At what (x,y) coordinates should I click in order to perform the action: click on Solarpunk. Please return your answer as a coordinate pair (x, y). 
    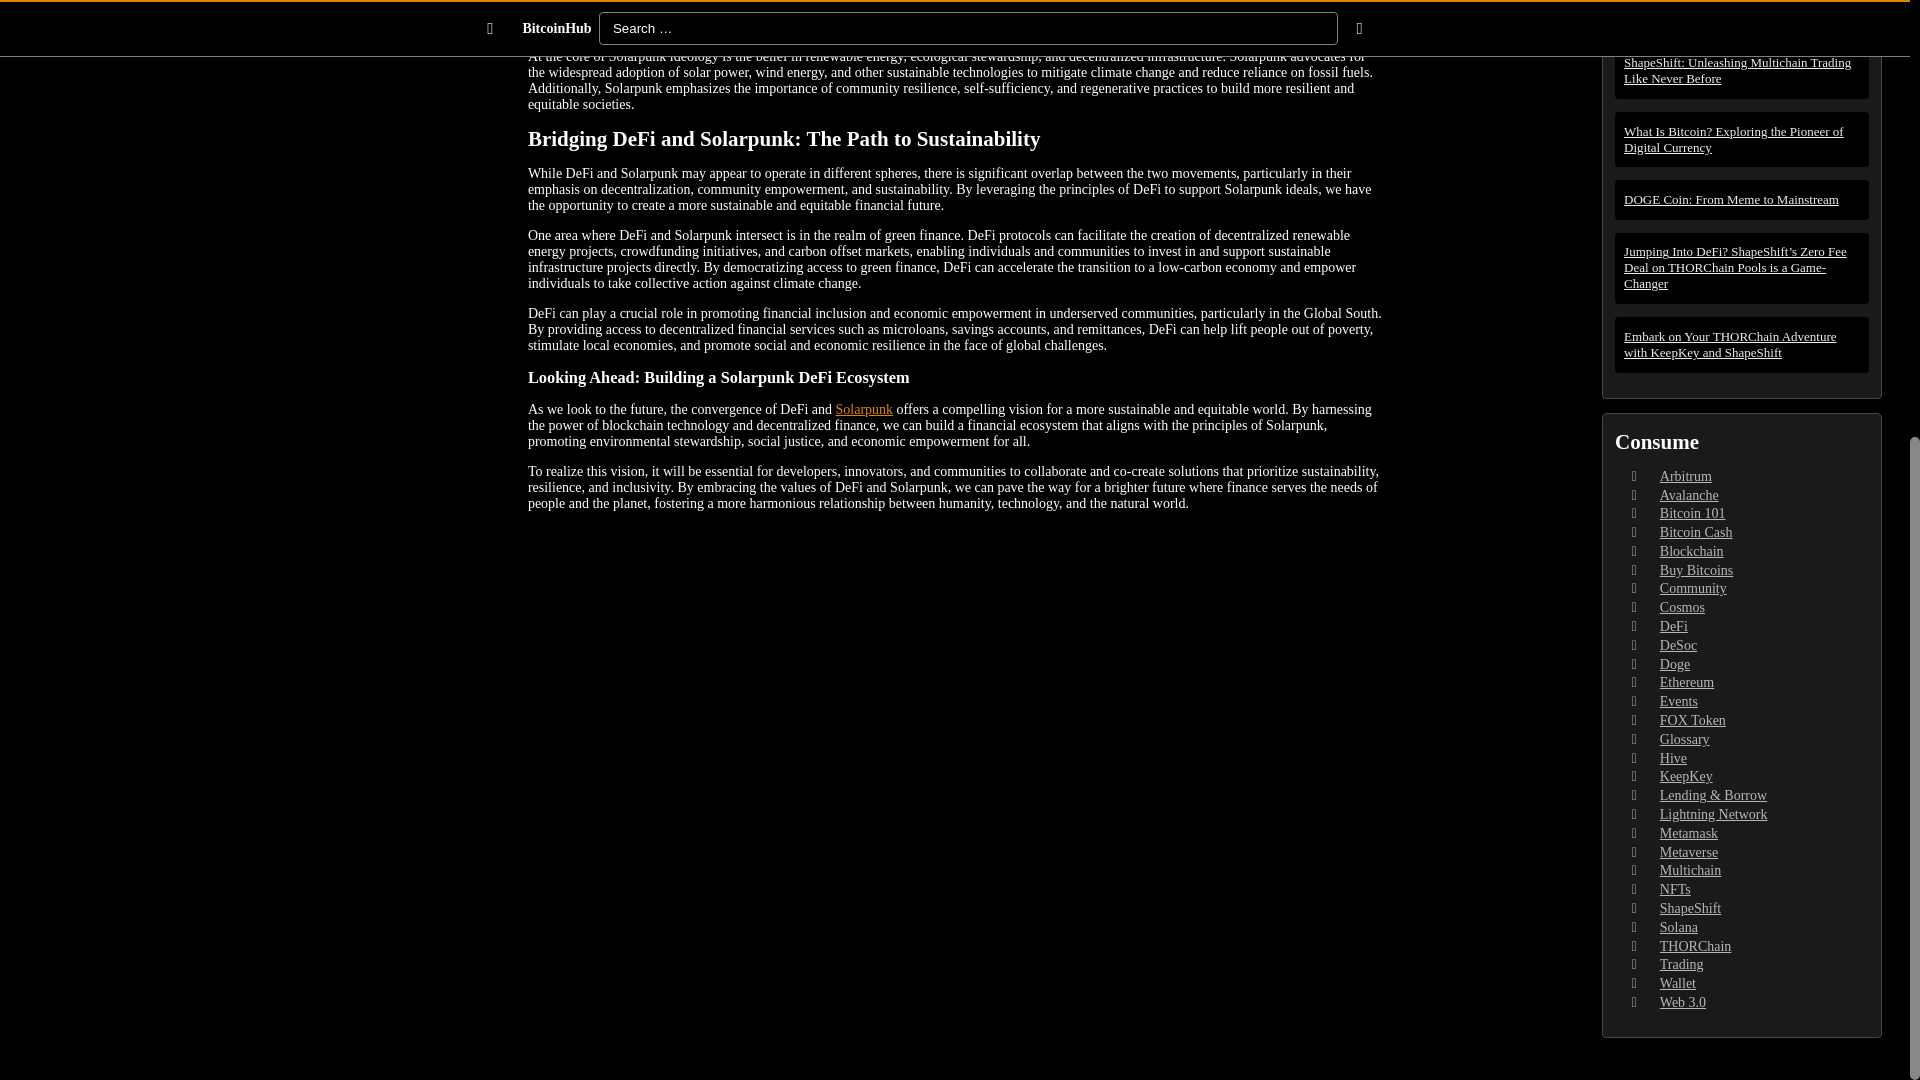
    Looking at the image, I should click on (864, 408).